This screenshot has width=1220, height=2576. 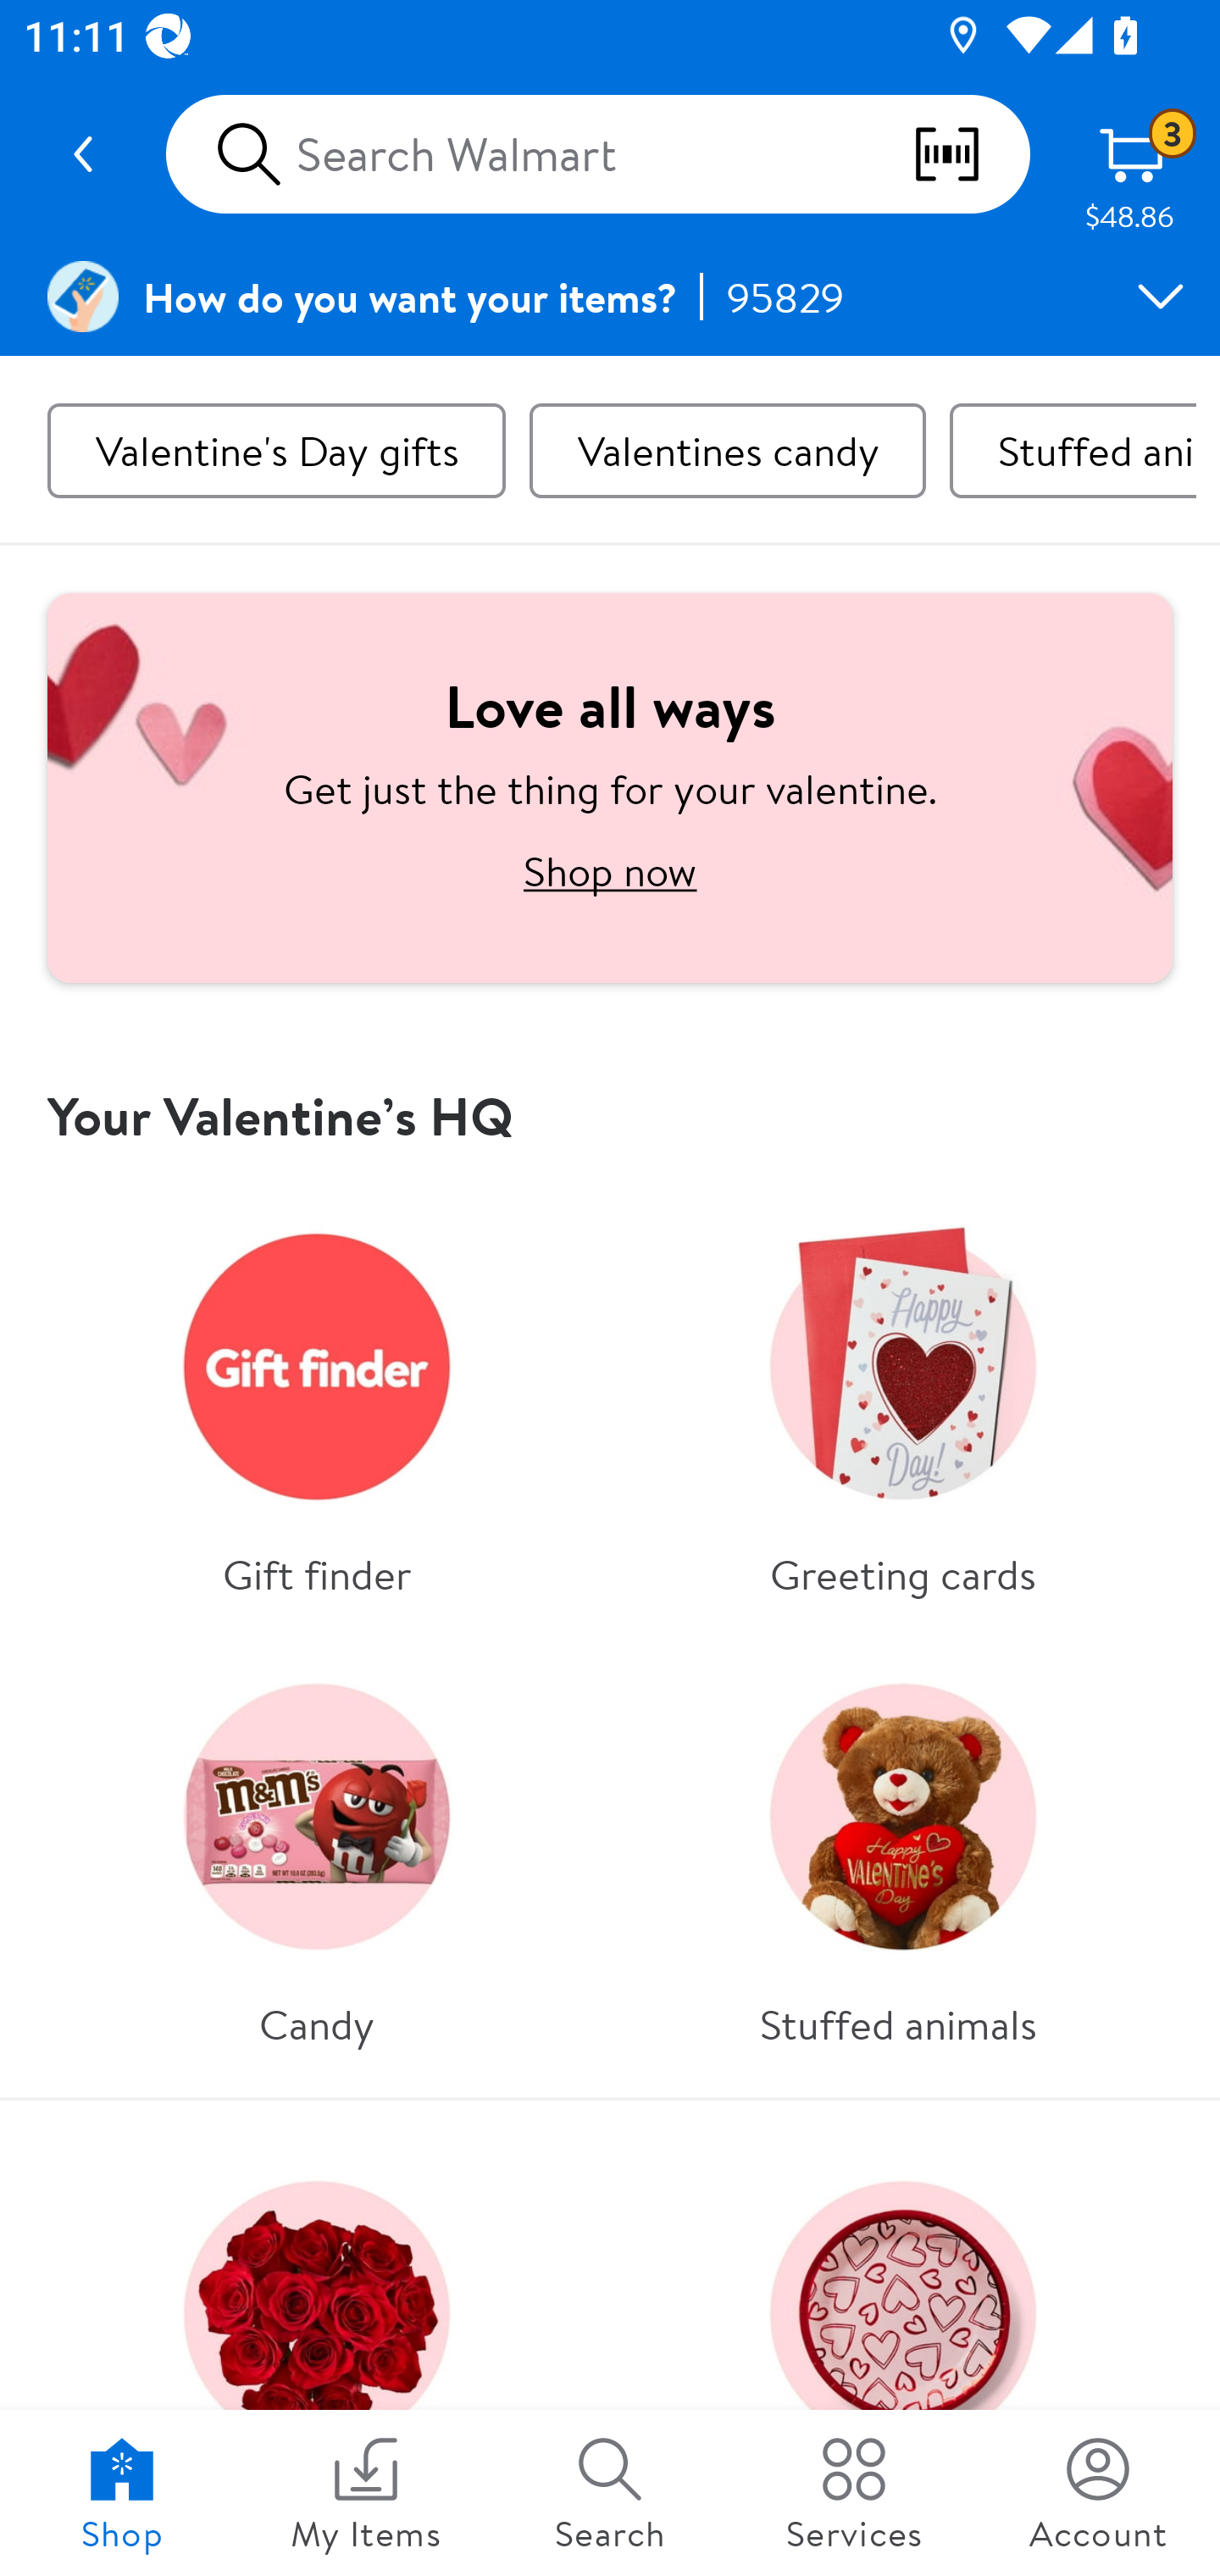 I want to click on Valentines candy, so click(x=727, y=451).